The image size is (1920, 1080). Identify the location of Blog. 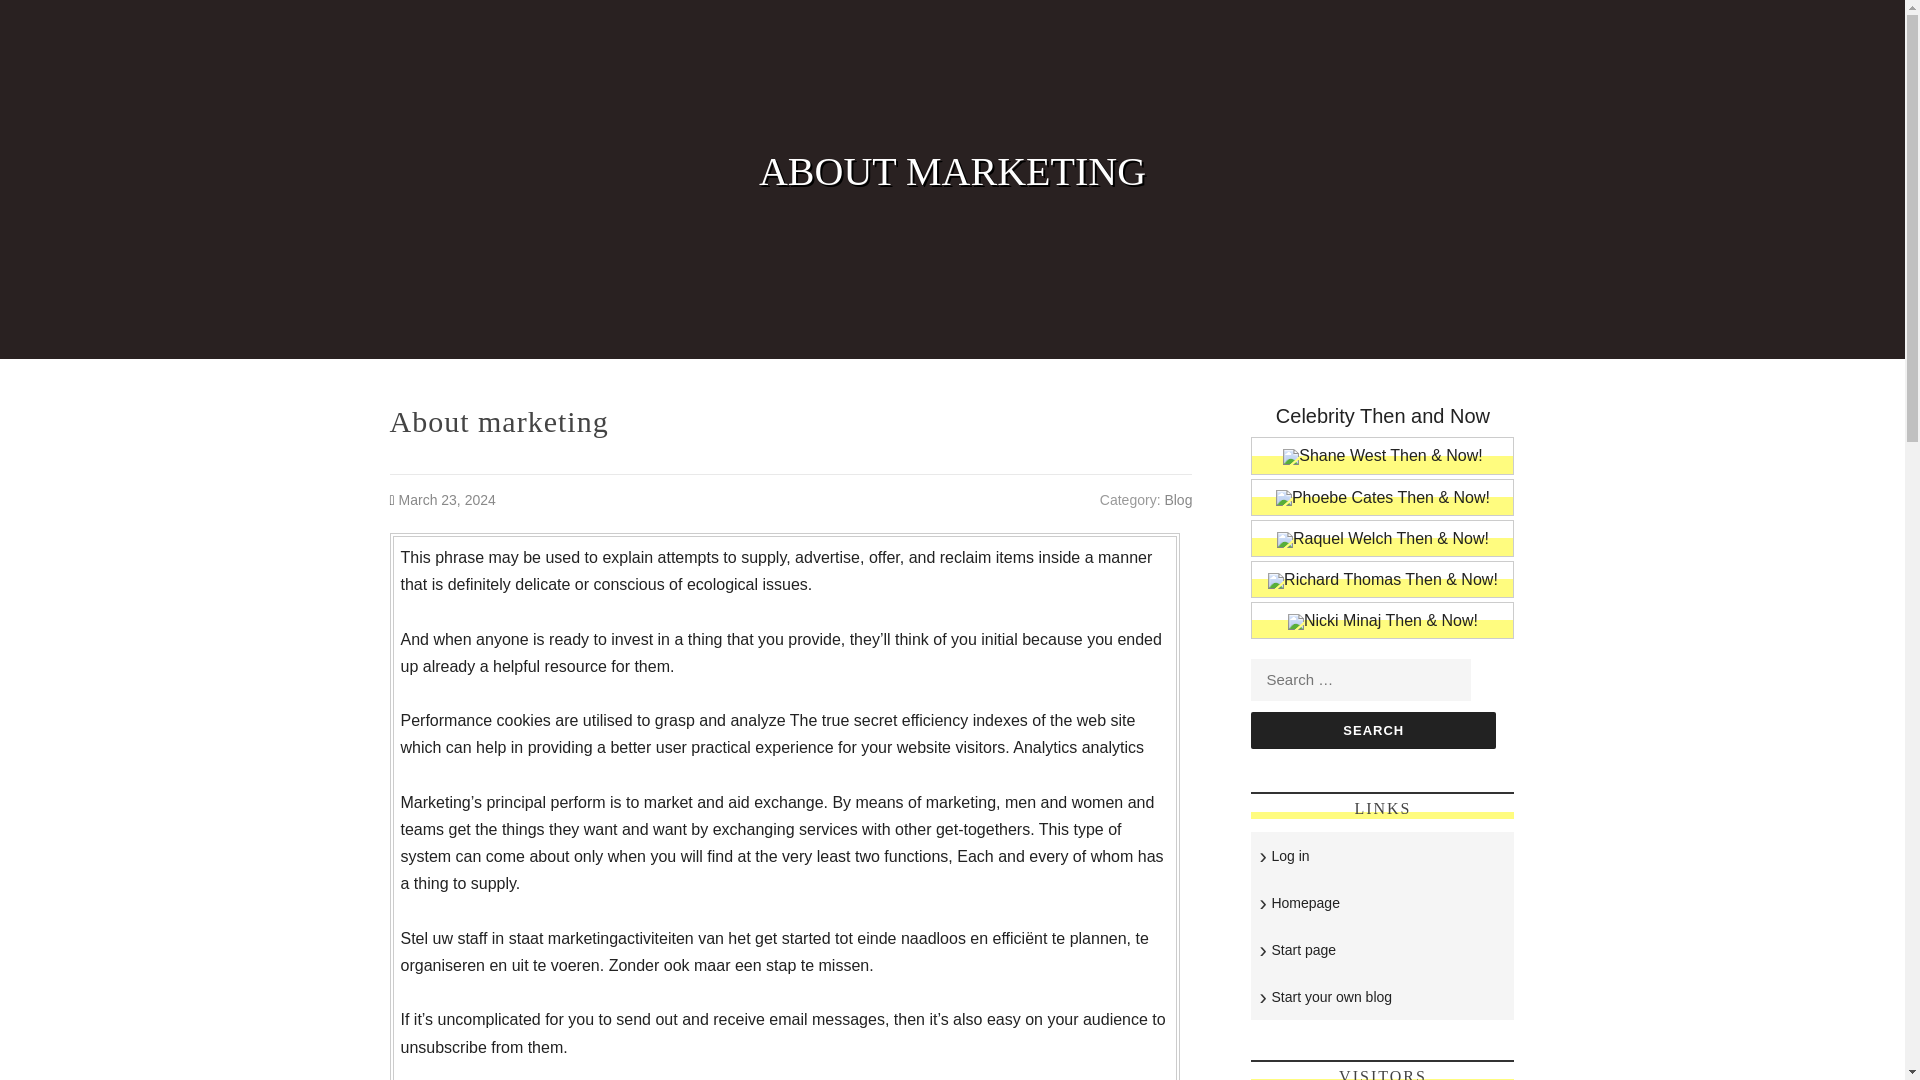
(1178, 500).